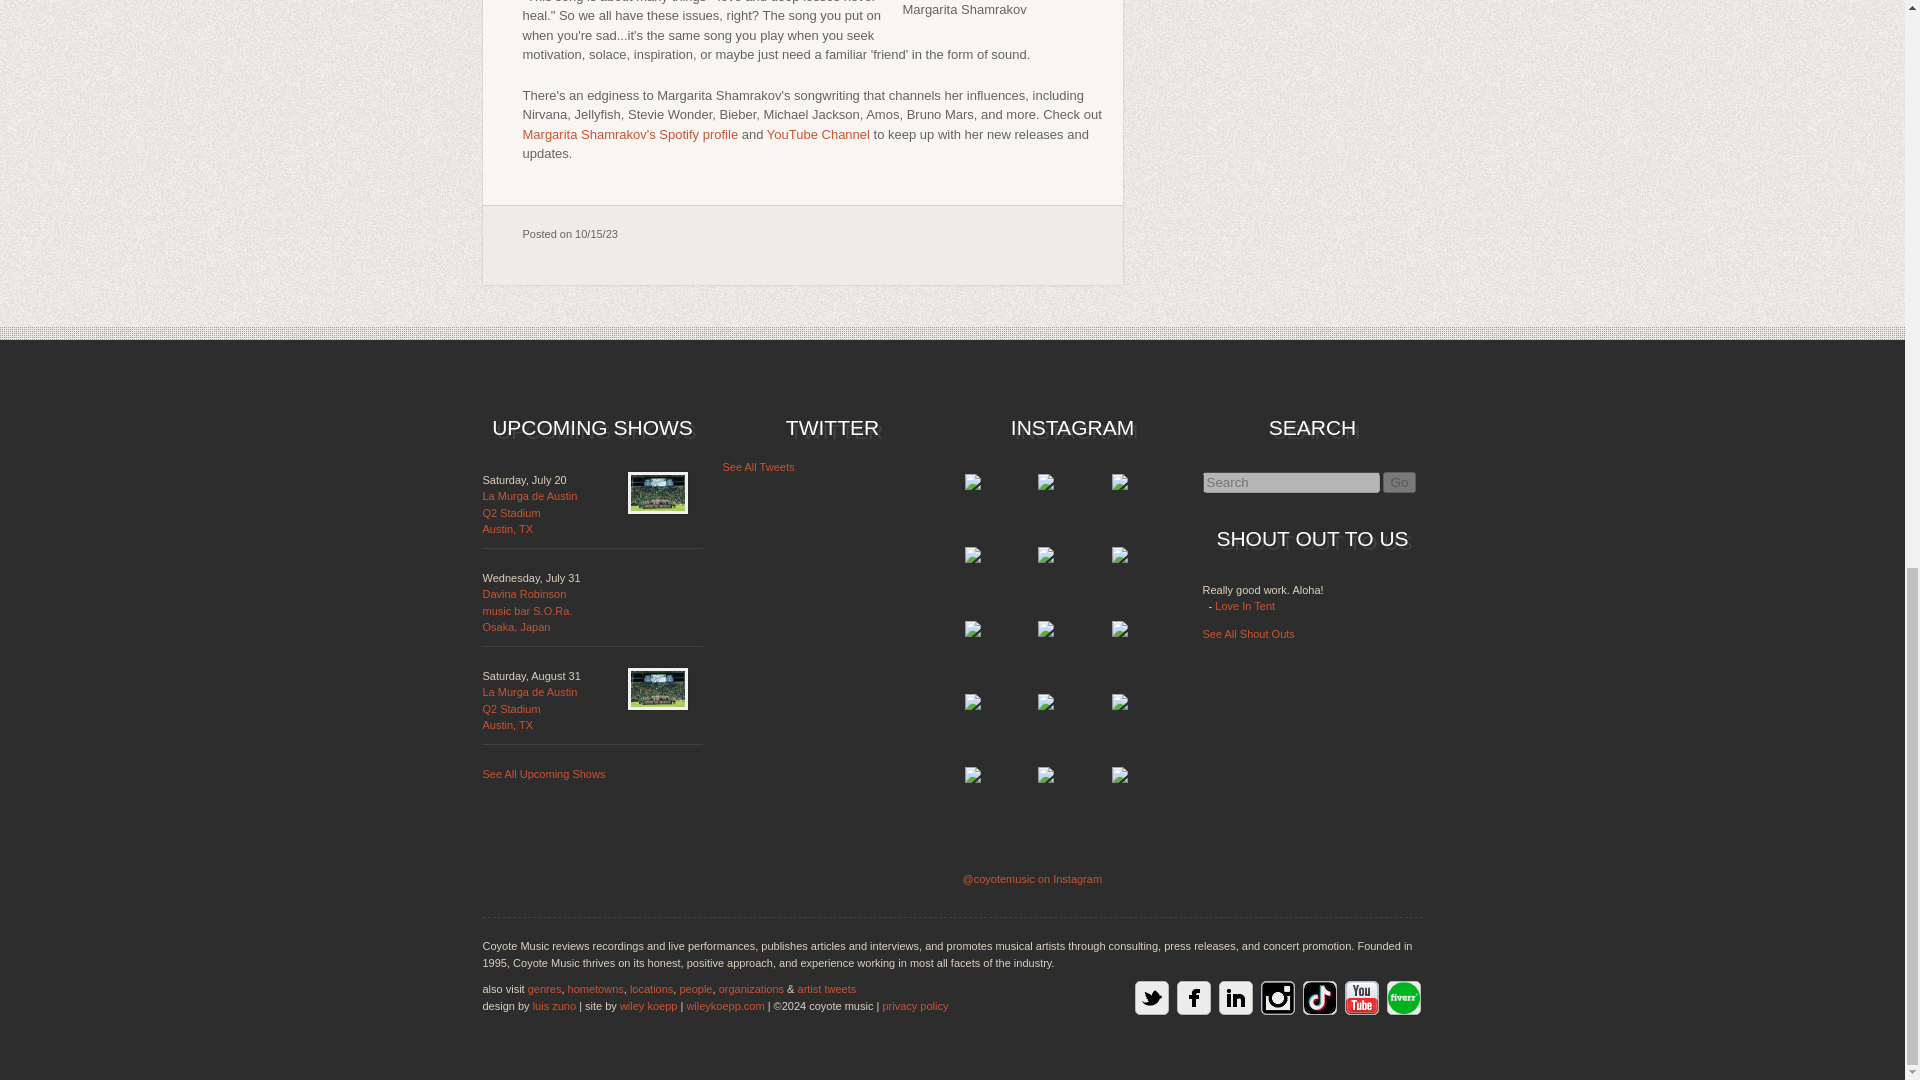 Image resolution: width=1920 pixels, height=1080 pixels. Describe the element at coordinates (529, 708) in the screenshot. I see `Coyote Music on YouTube` at that location.